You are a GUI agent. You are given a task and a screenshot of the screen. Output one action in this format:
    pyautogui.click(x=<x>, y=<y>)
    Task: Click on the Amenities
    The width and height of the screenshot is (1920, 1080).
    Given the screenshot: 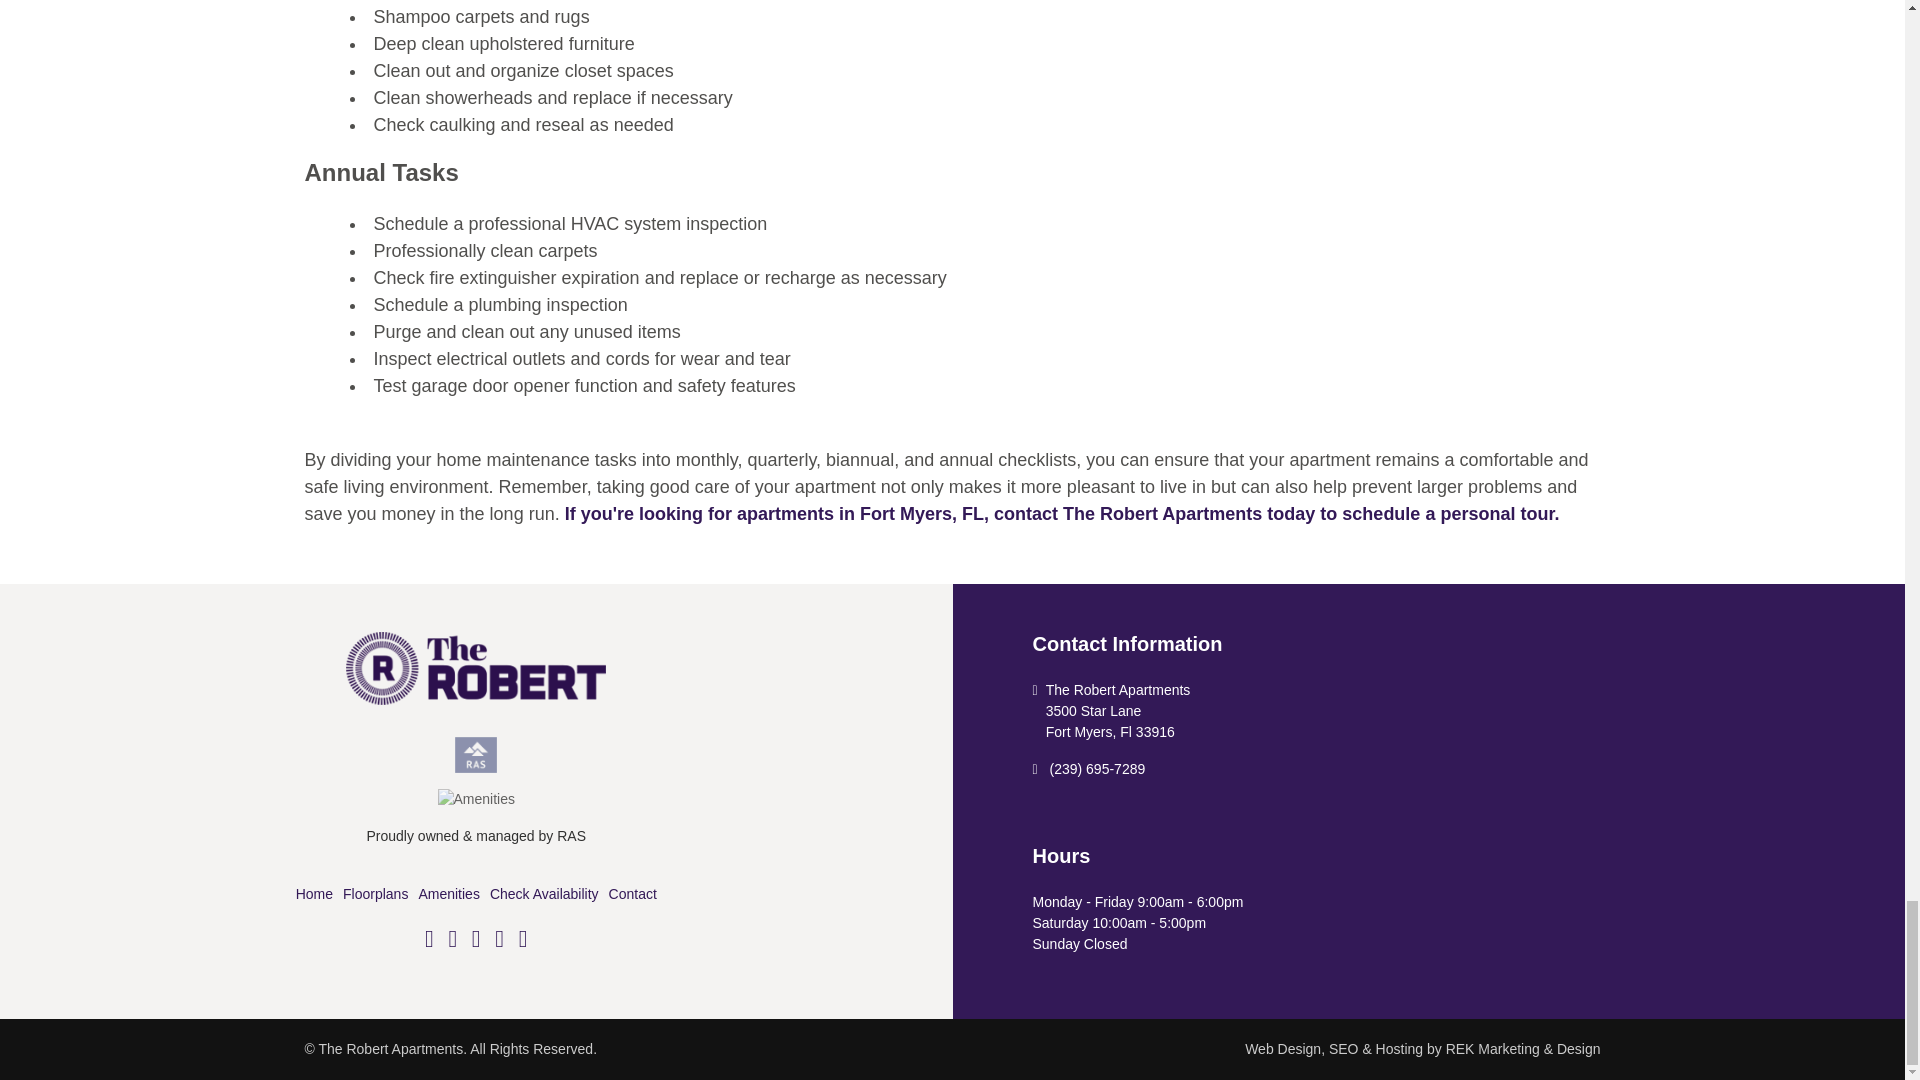 What is the action you would take?
    pyautogui.click(x=448, y=893)
    